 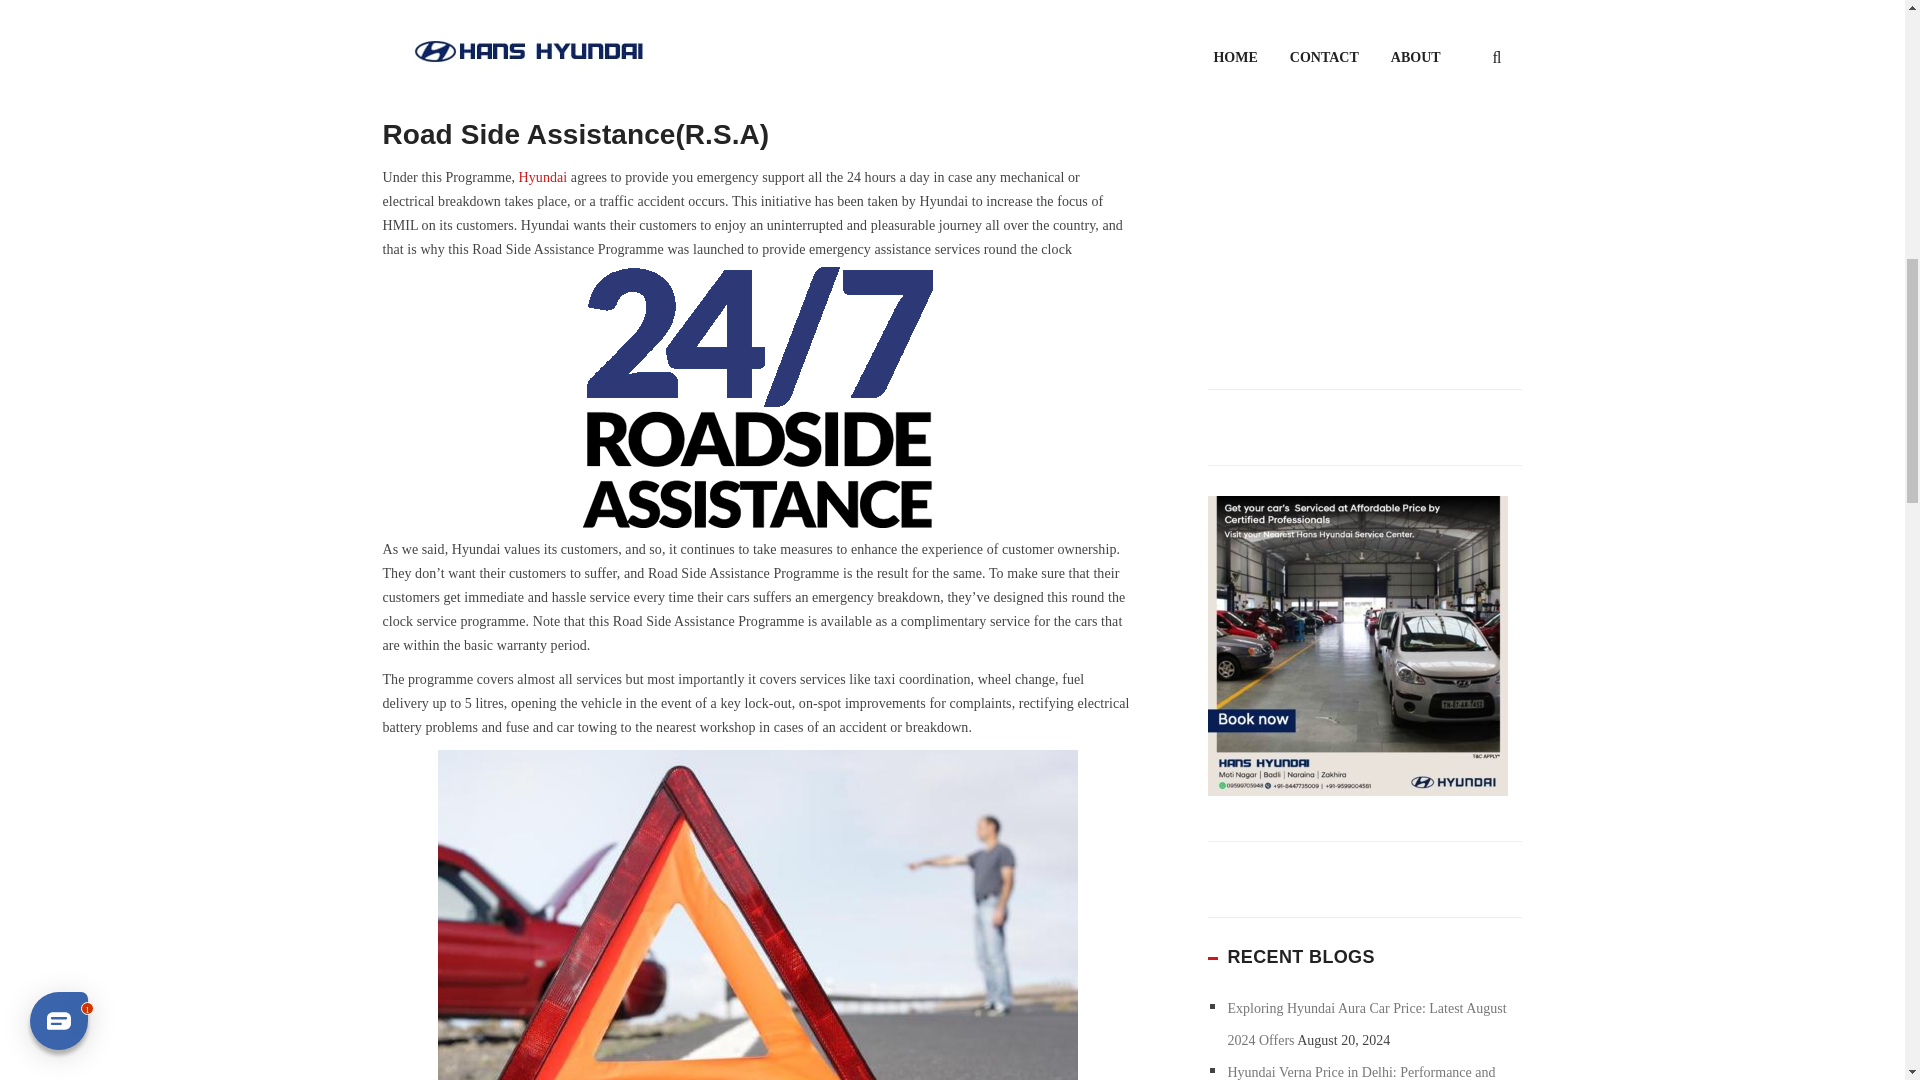 I want to click on Exploring Hyundai Aura Car Price: Latest August 2024 Offers, so click(x=1368, y=1024).